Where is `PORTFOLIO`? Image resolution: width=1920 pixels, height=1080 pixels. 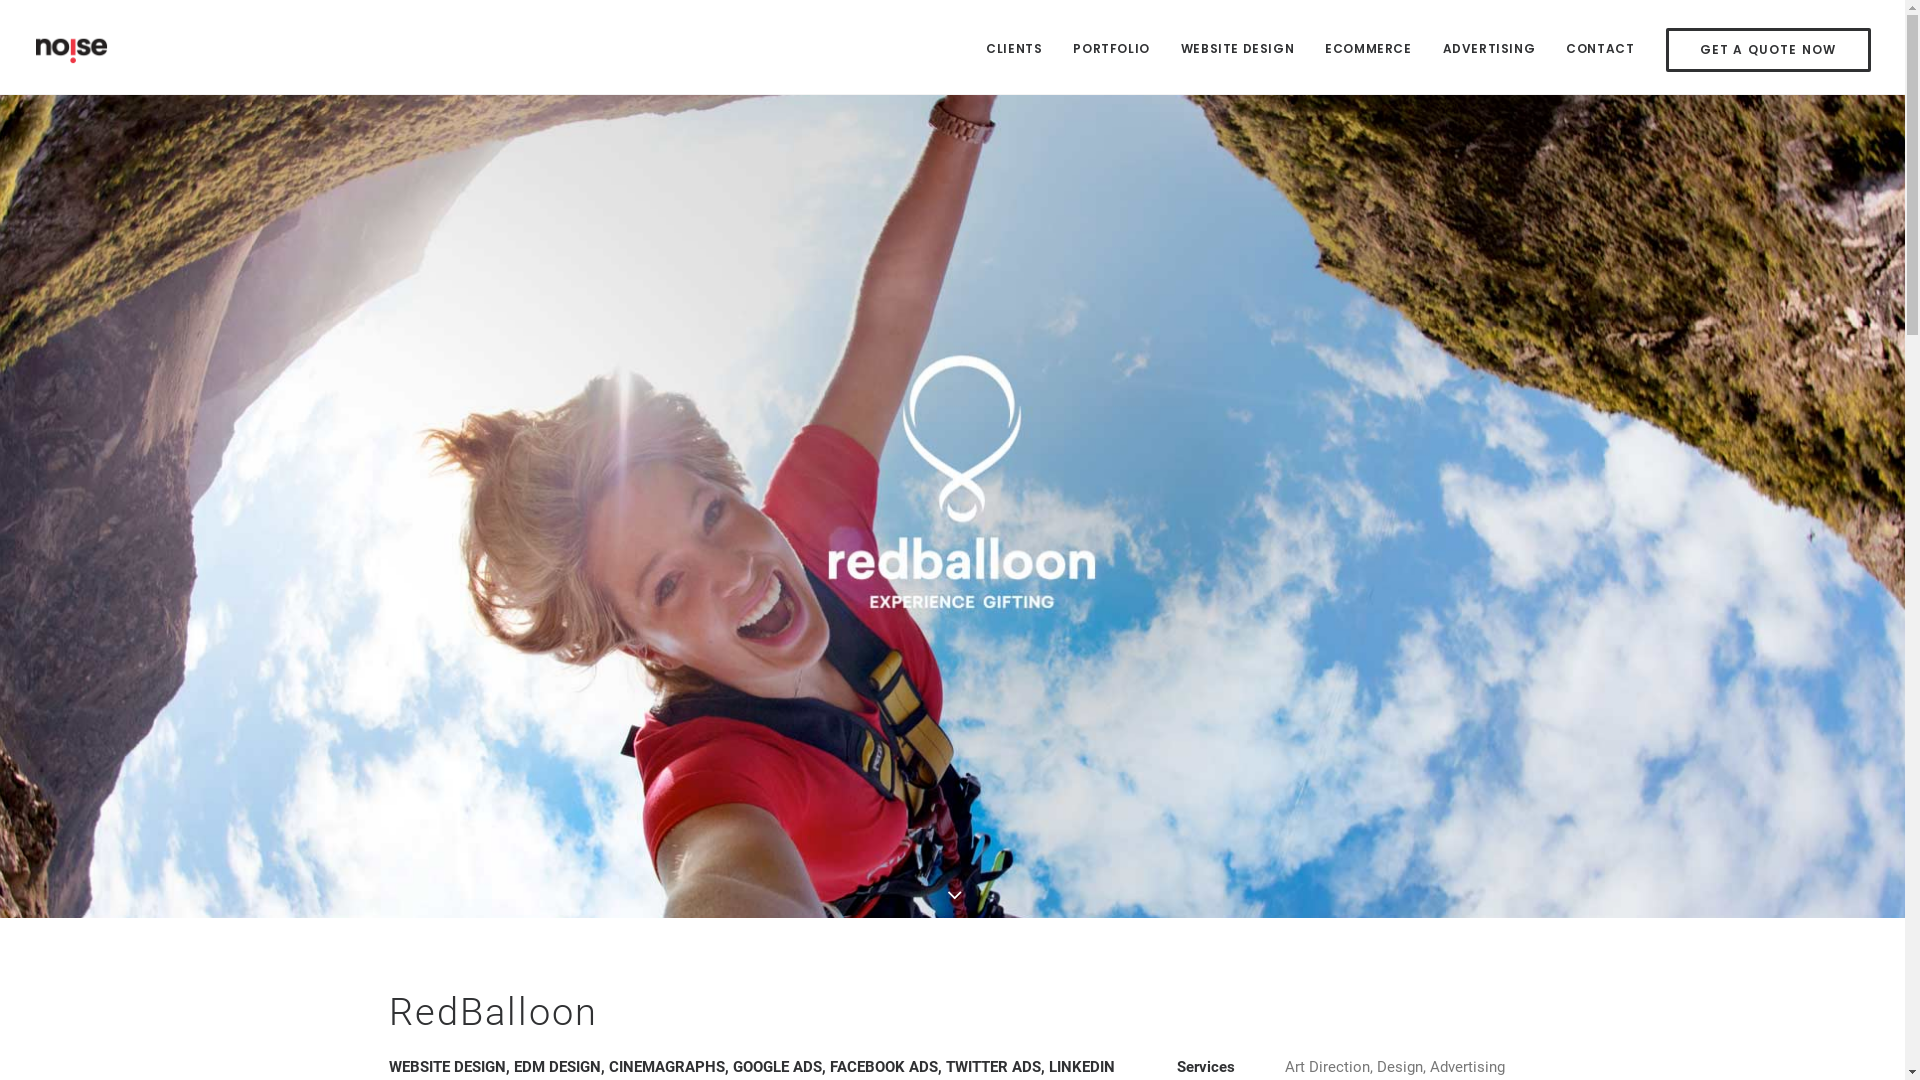 PORTFOLIO is located at coordinates (1111, 47).